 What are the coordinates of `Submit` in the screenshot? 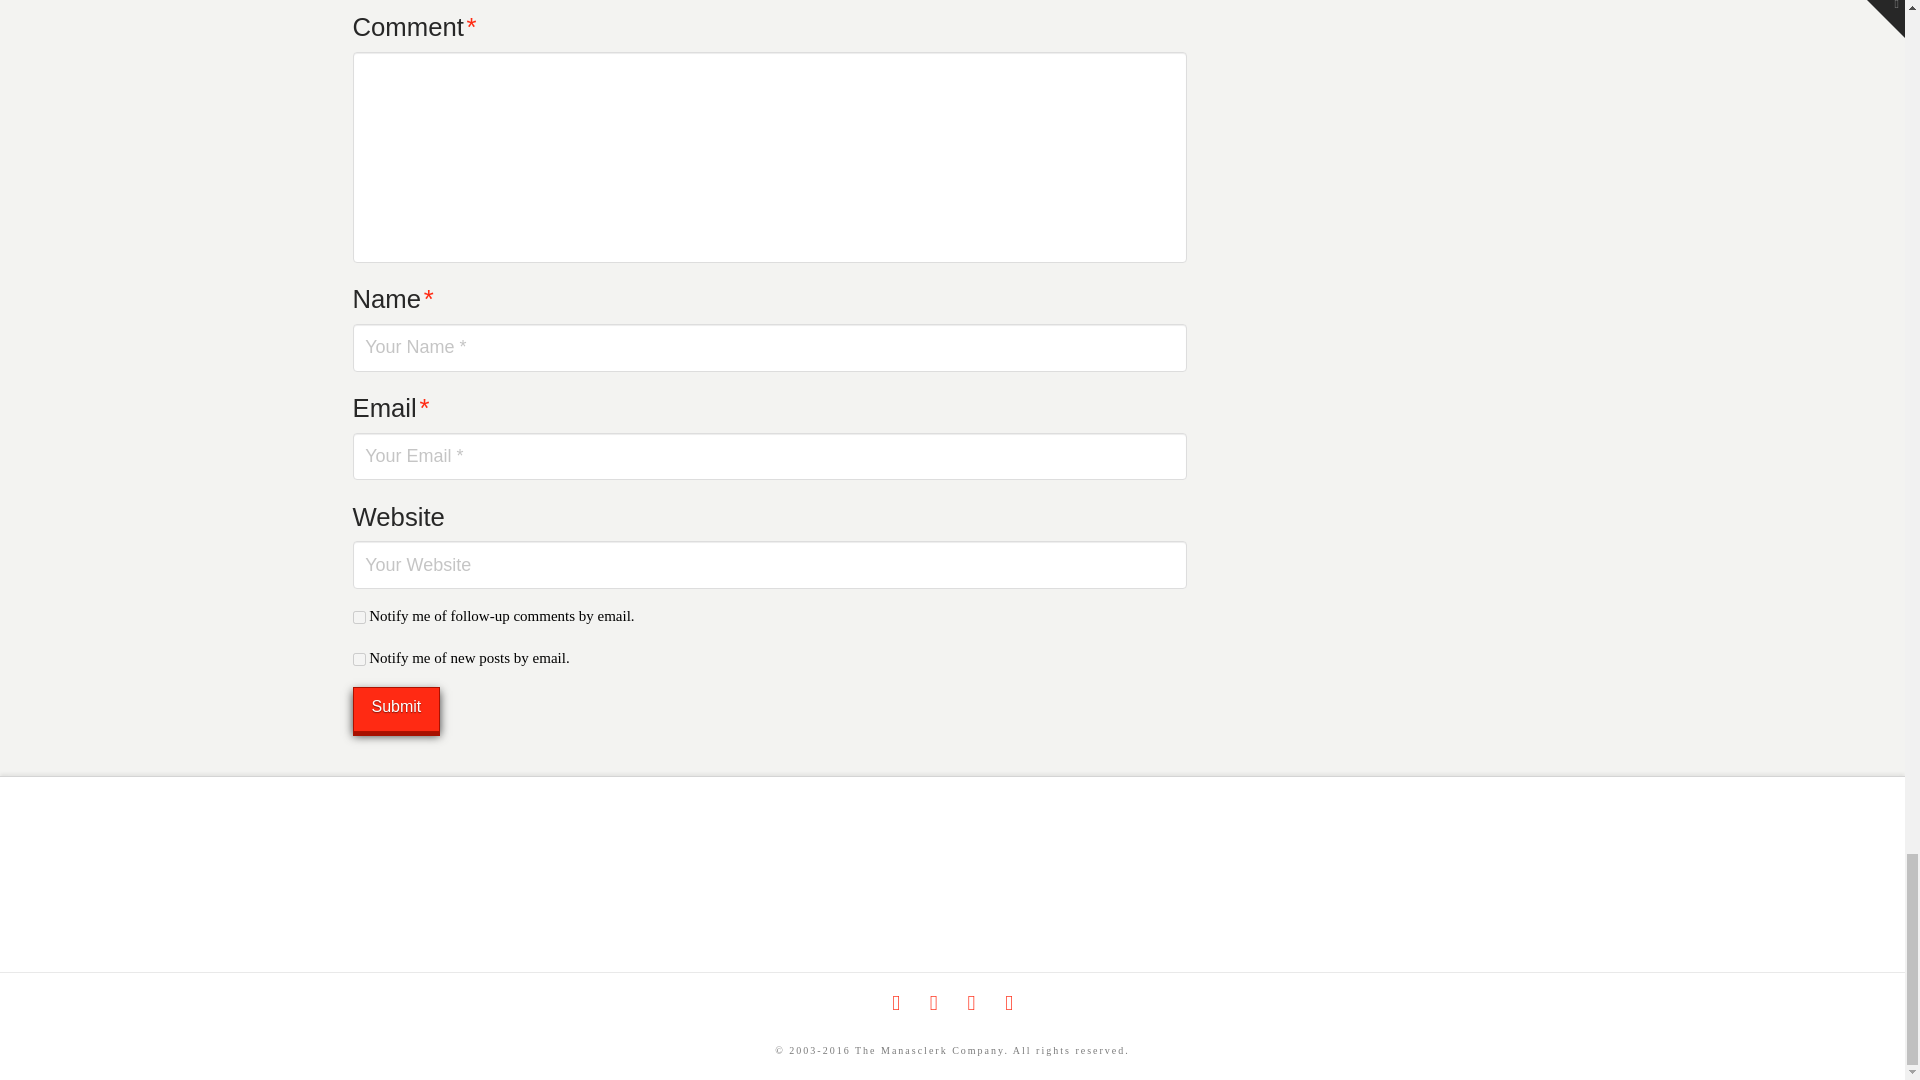 It's located at (395, 709).